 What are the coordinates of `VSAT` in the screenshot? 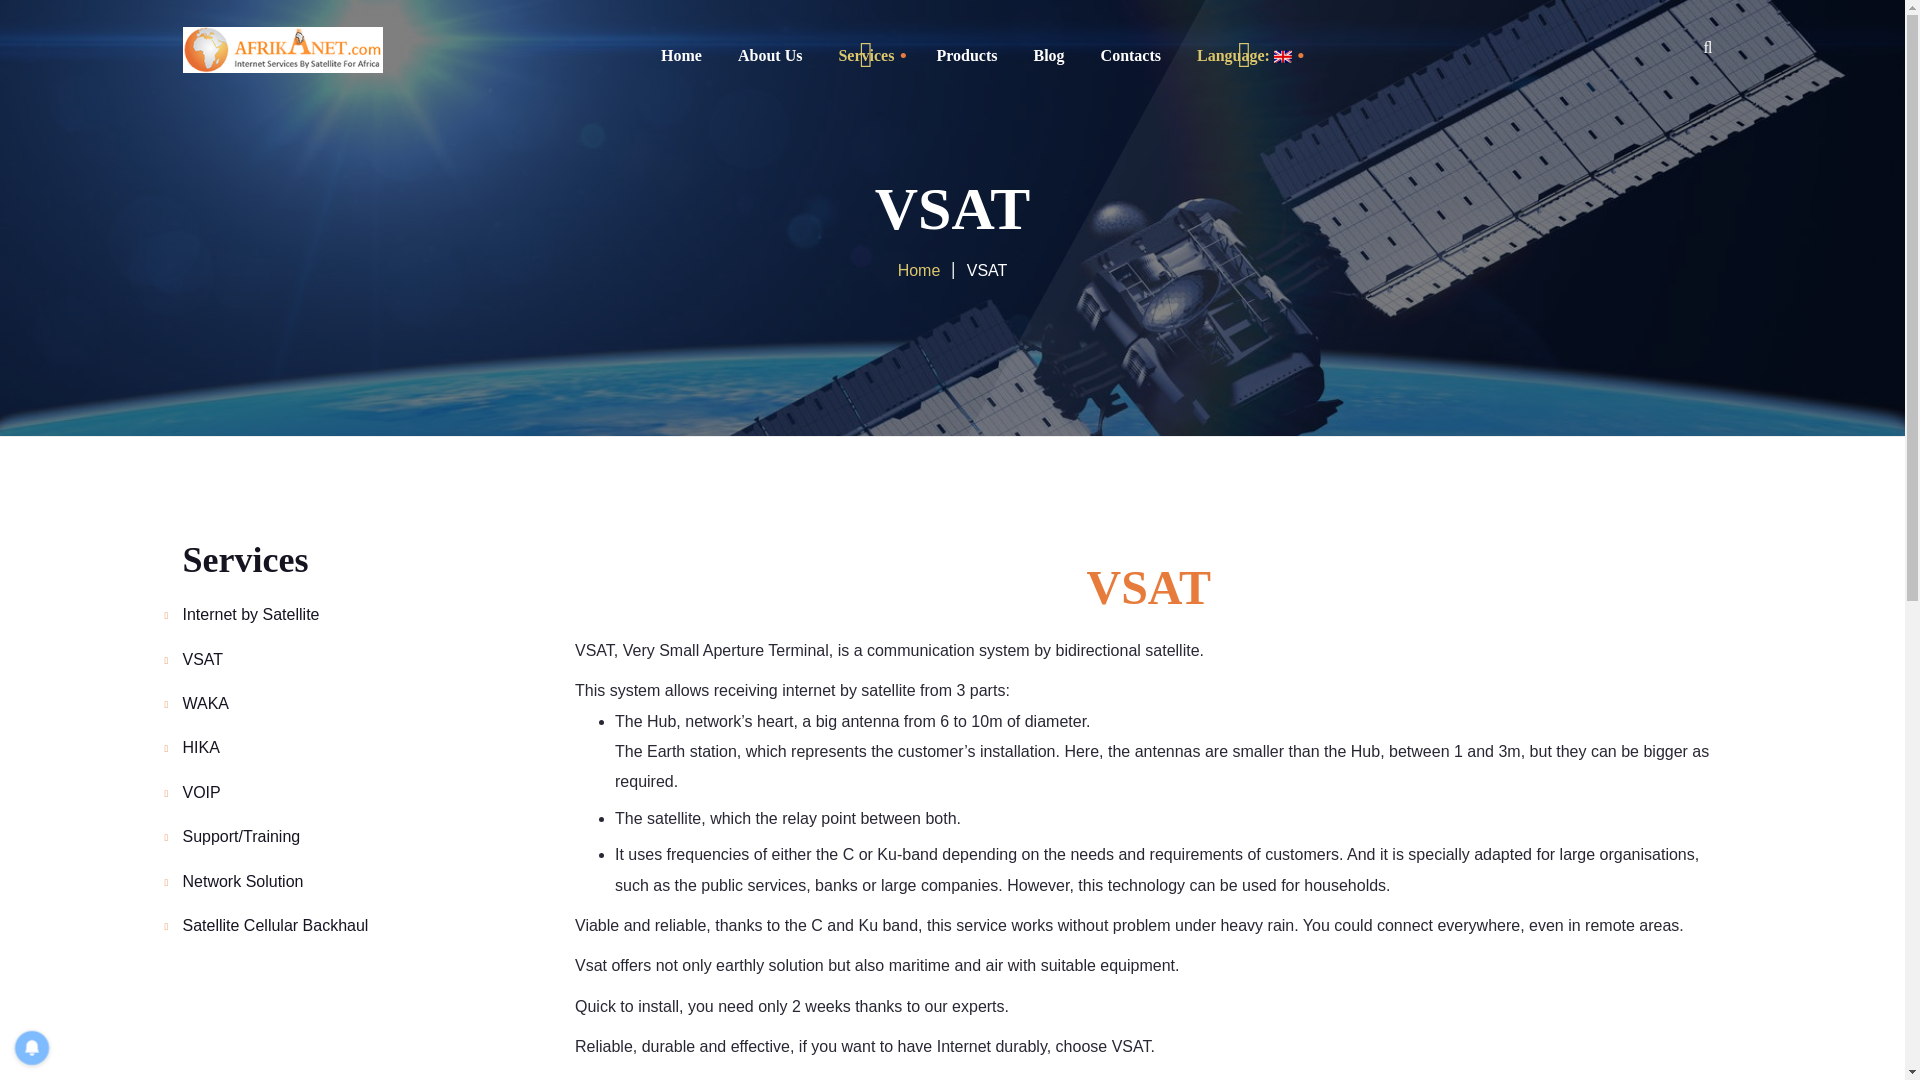 It's located at (952, 209).